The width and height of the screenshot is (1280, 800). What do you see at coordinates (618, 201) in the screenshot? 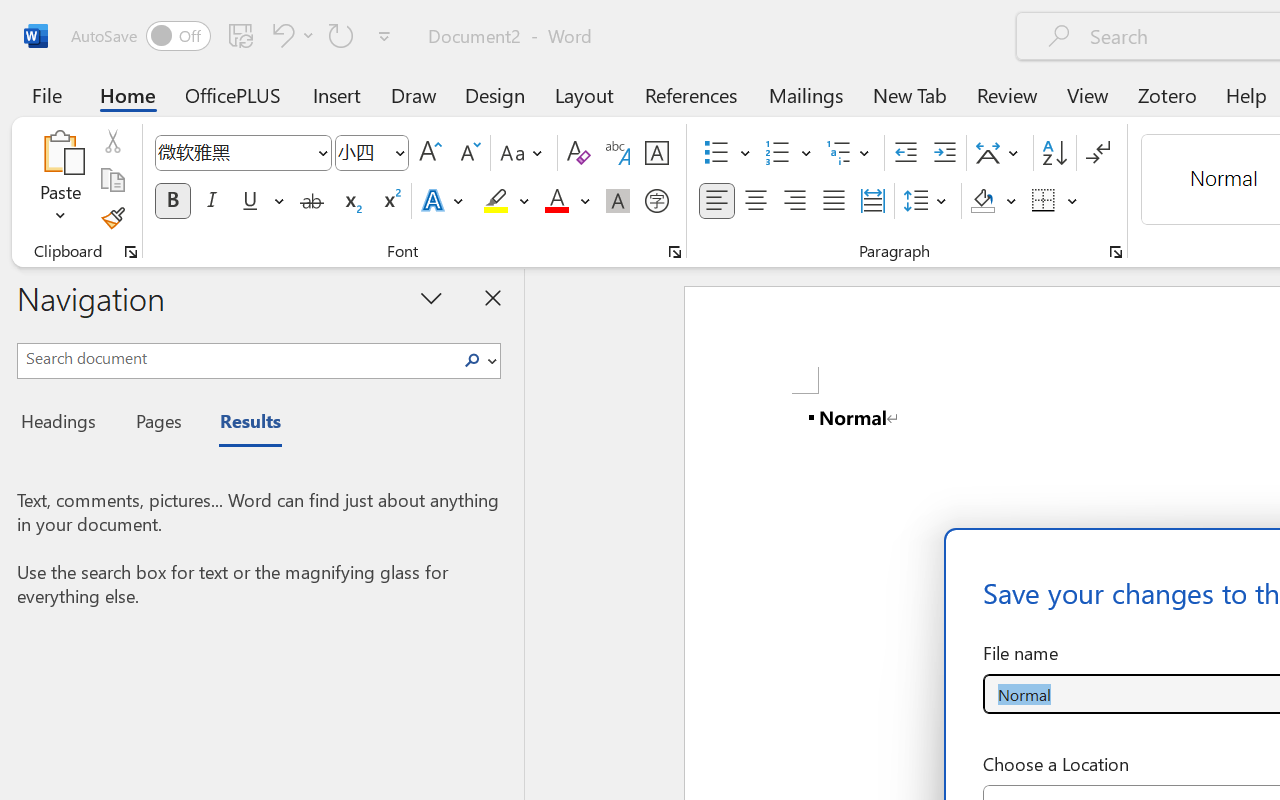
I see `Character Shading` at bounding box center [618, 201].